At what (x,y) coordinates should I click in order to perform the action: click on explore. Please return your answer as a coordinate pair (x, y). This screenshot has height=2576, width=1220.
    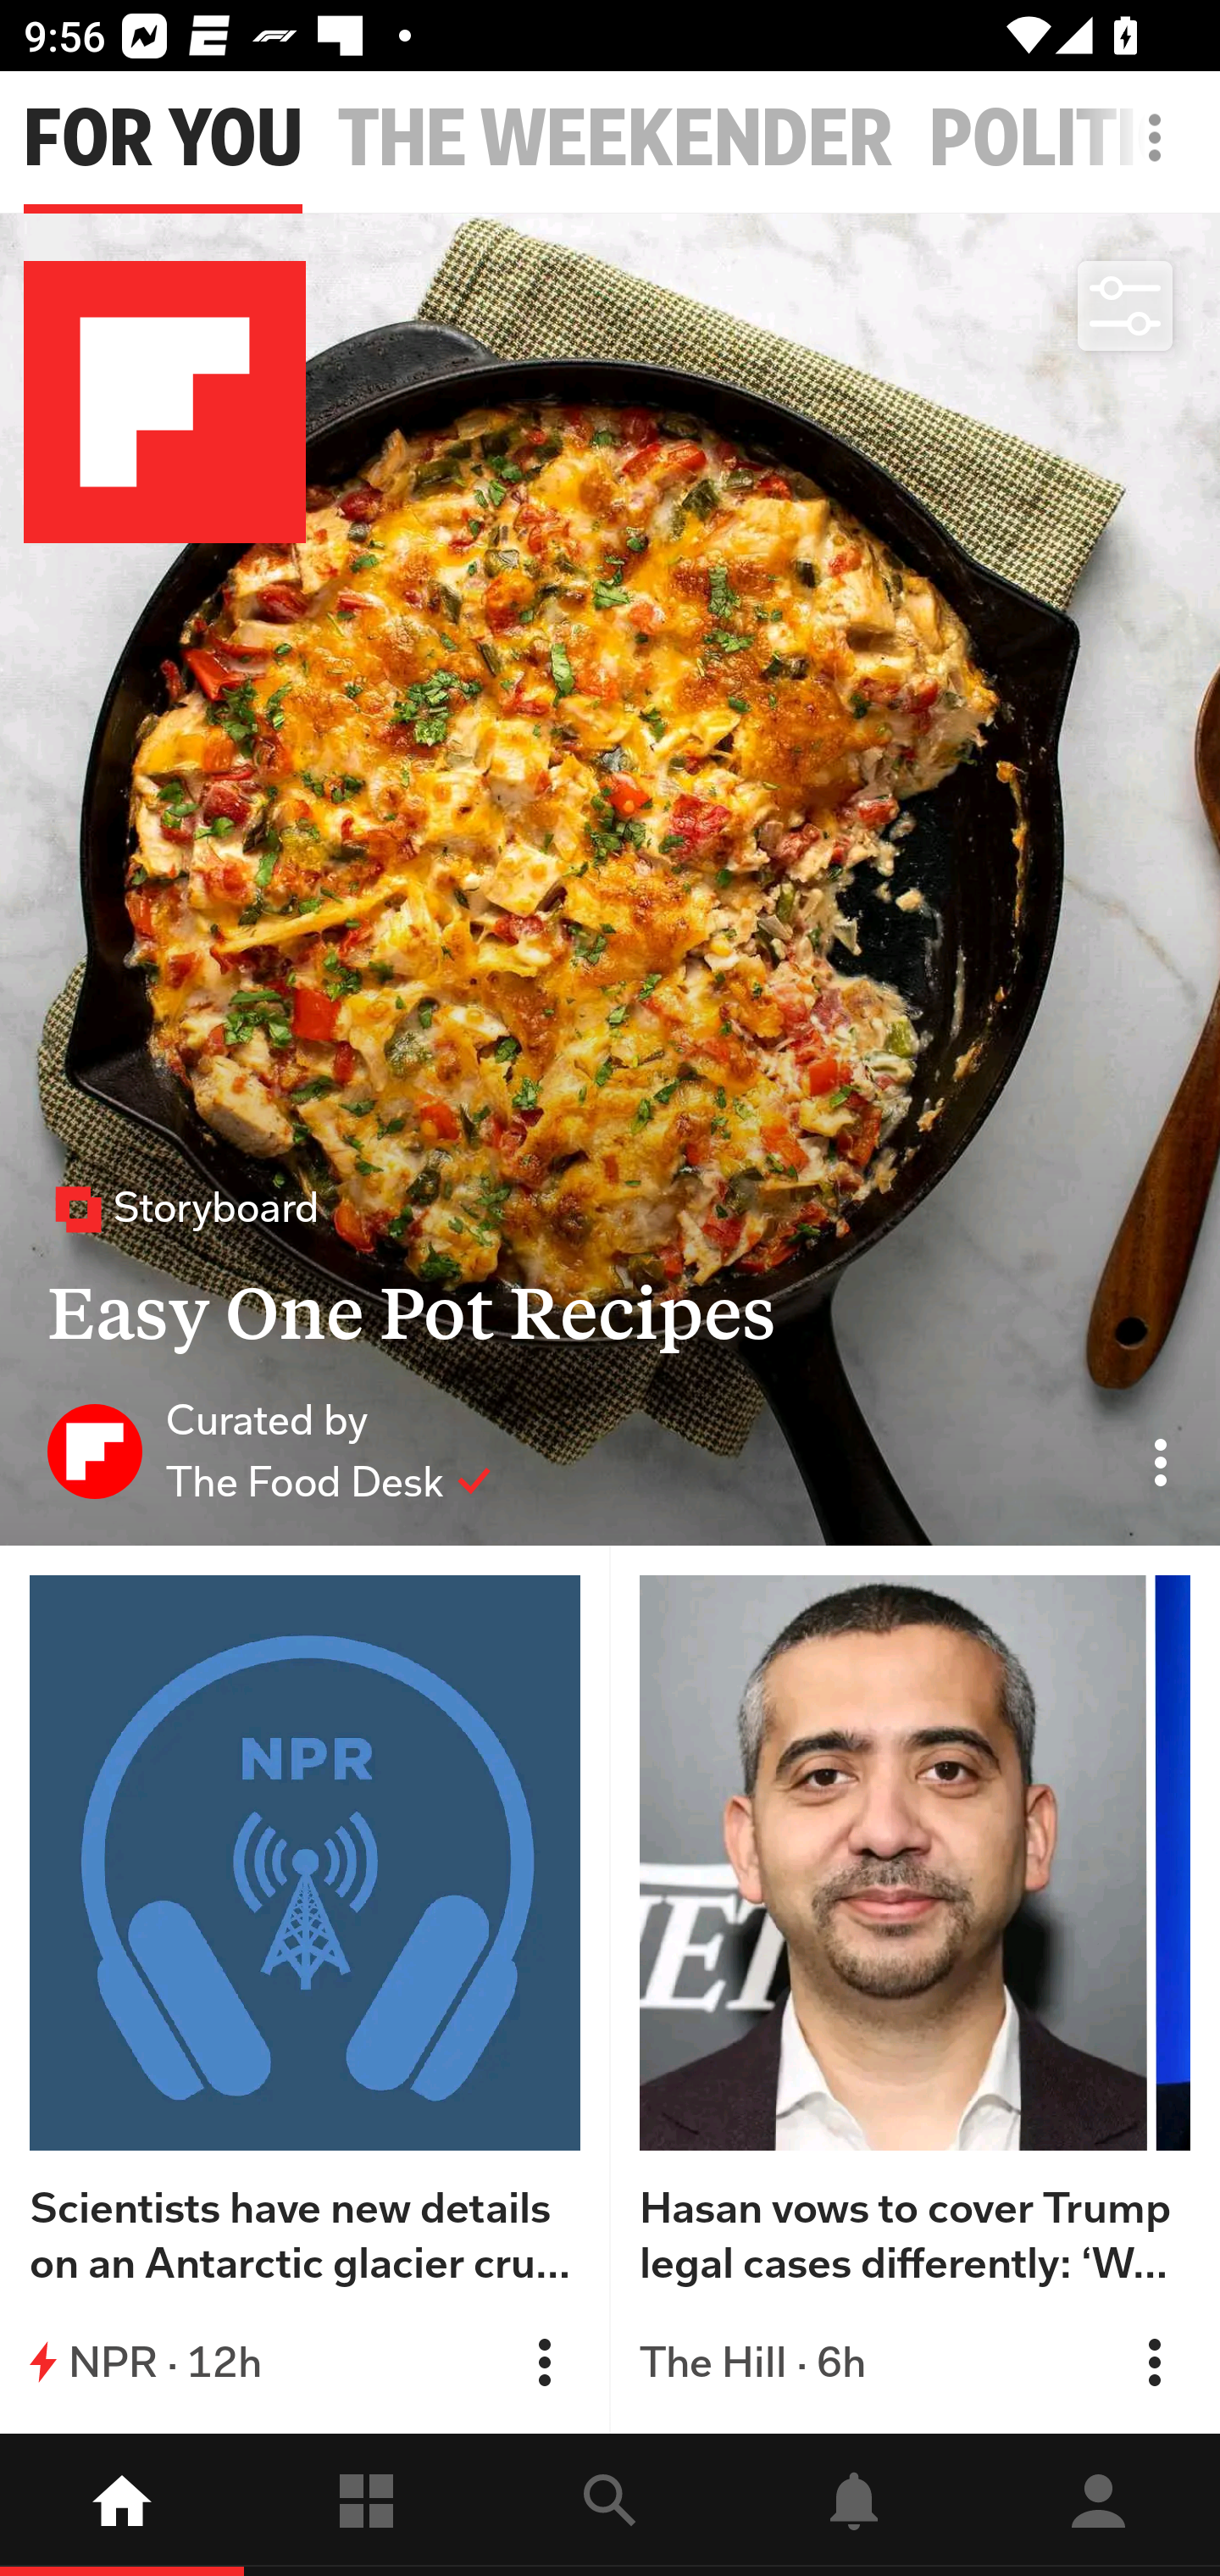
    Looking at the image, I should click on (610, 2505).